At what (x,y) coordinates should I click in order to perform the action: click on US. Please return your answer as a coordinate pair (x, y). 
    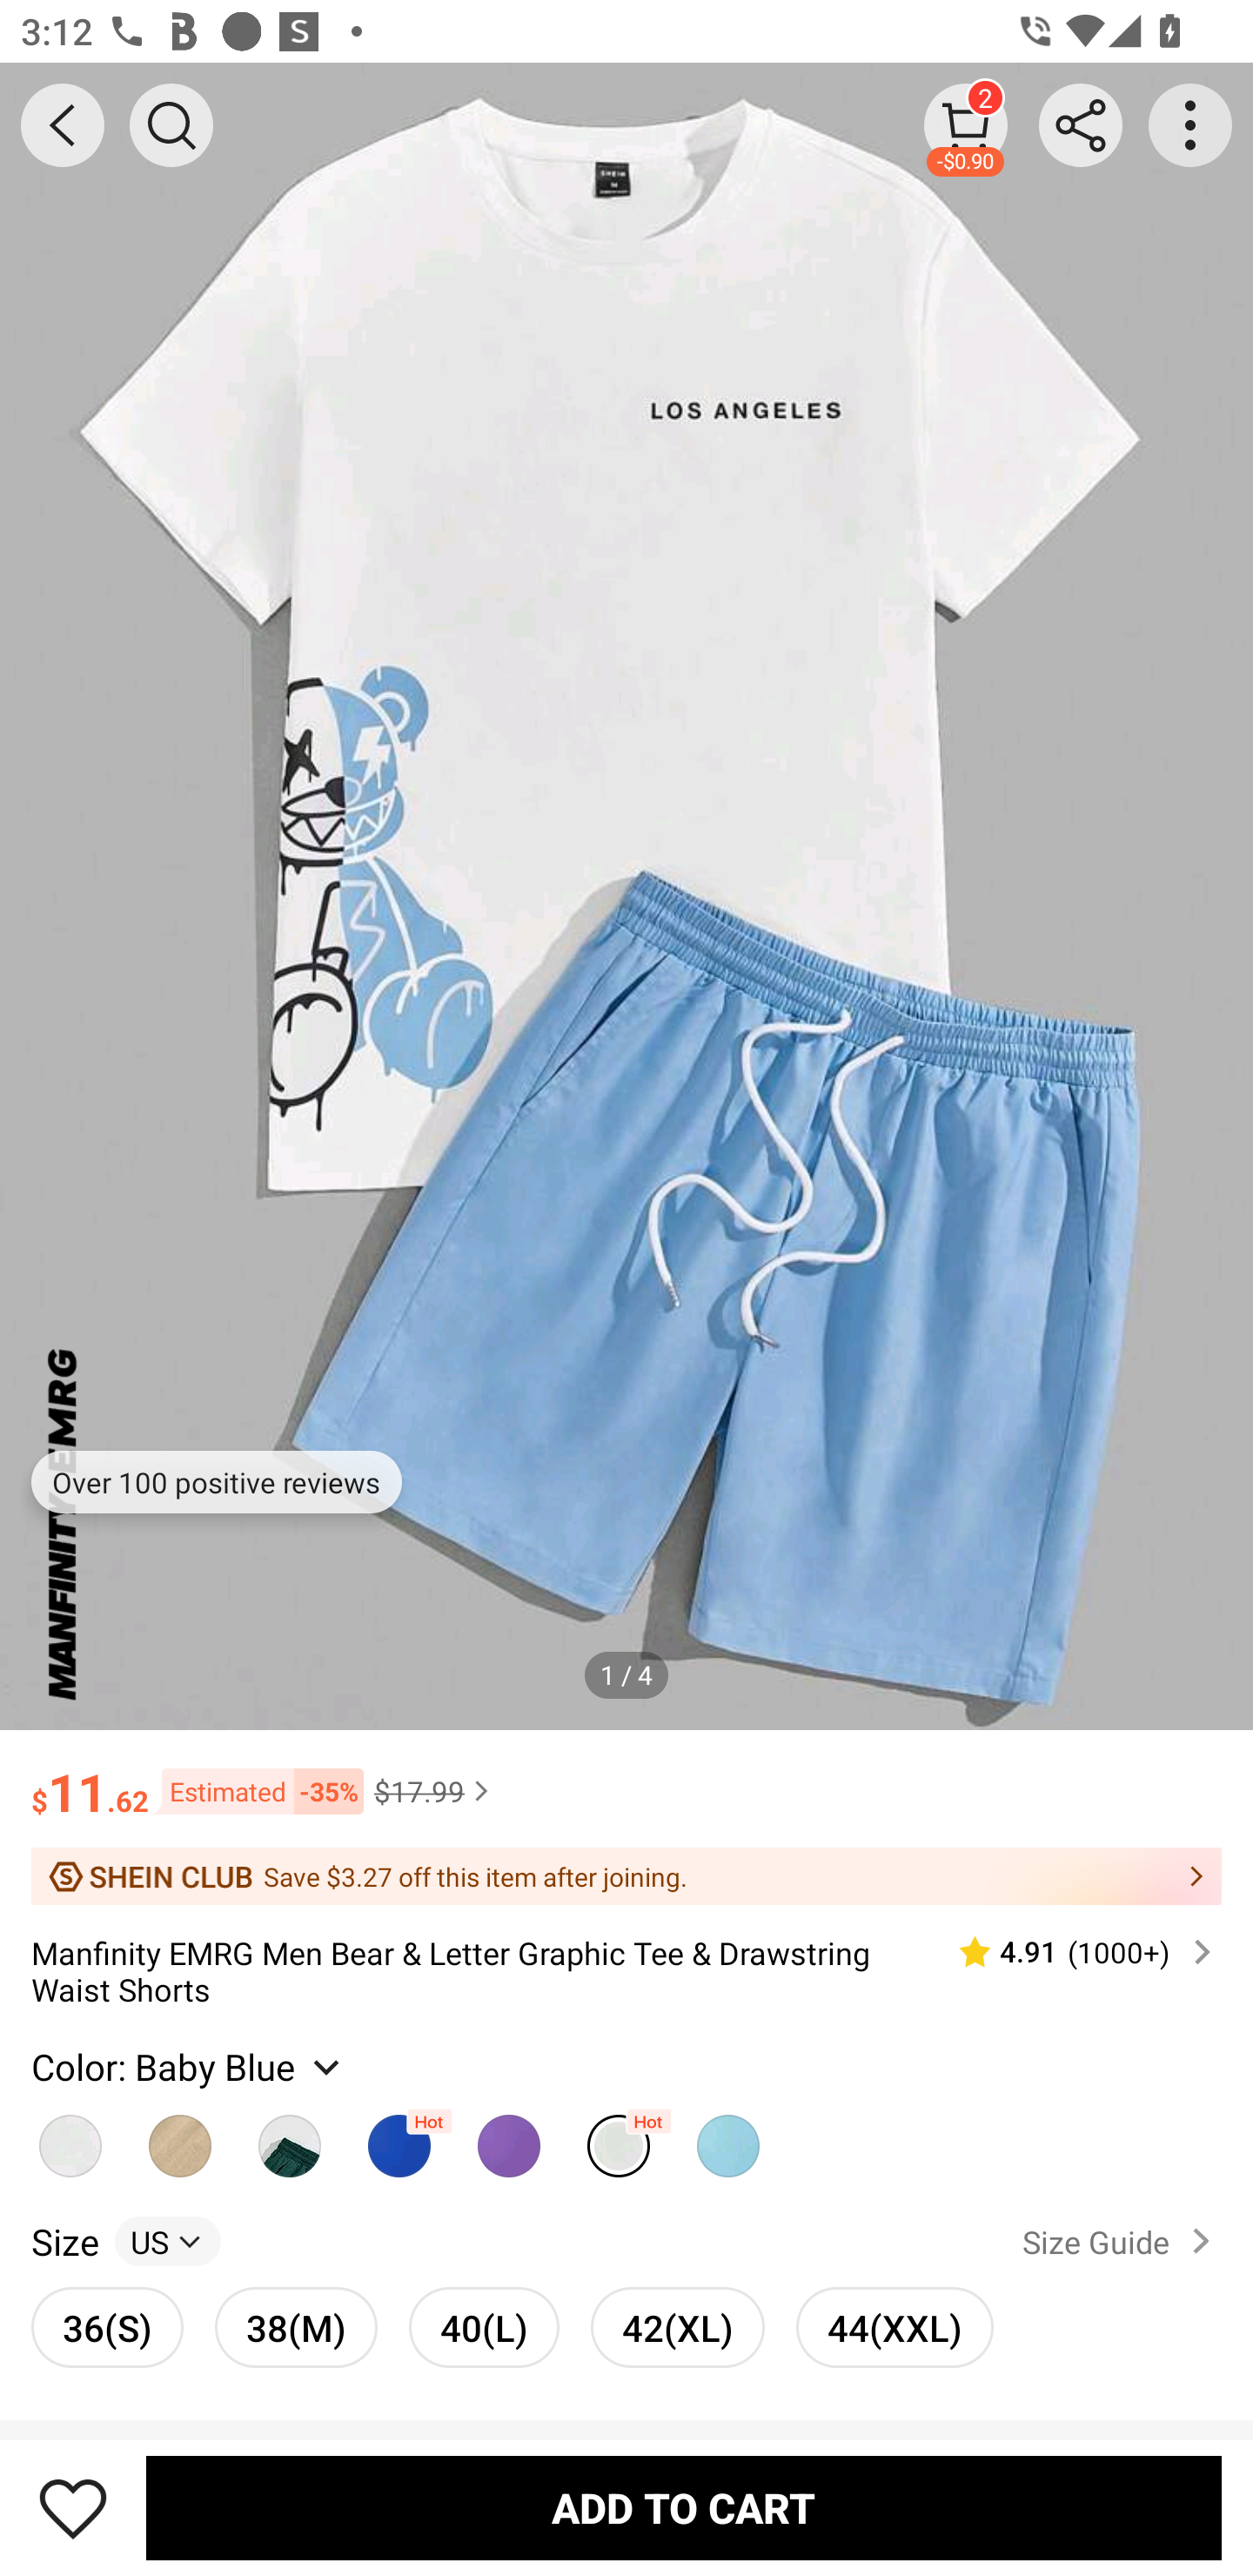
    Looking at the image, I should click on (167, 2240).